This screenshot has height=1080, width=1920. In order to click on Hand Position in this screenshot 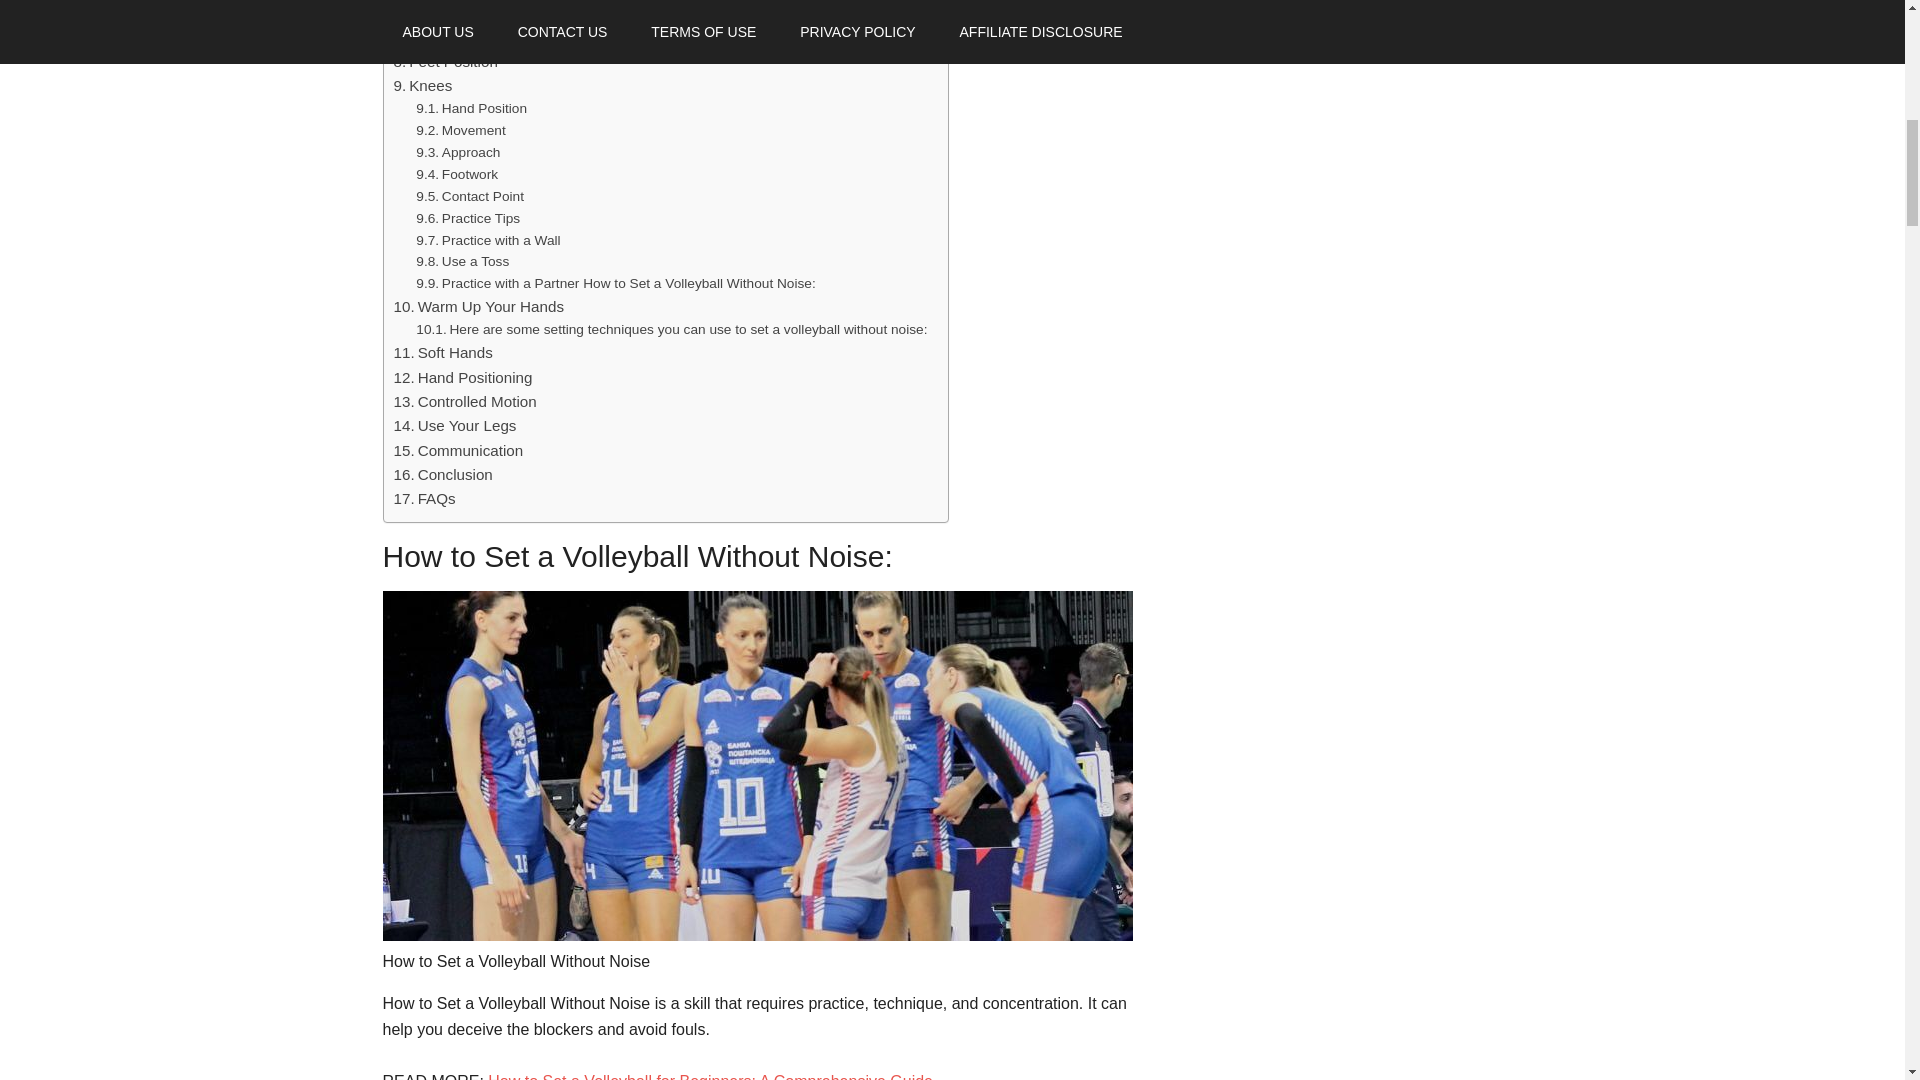, I will do `click(471, 108)`.